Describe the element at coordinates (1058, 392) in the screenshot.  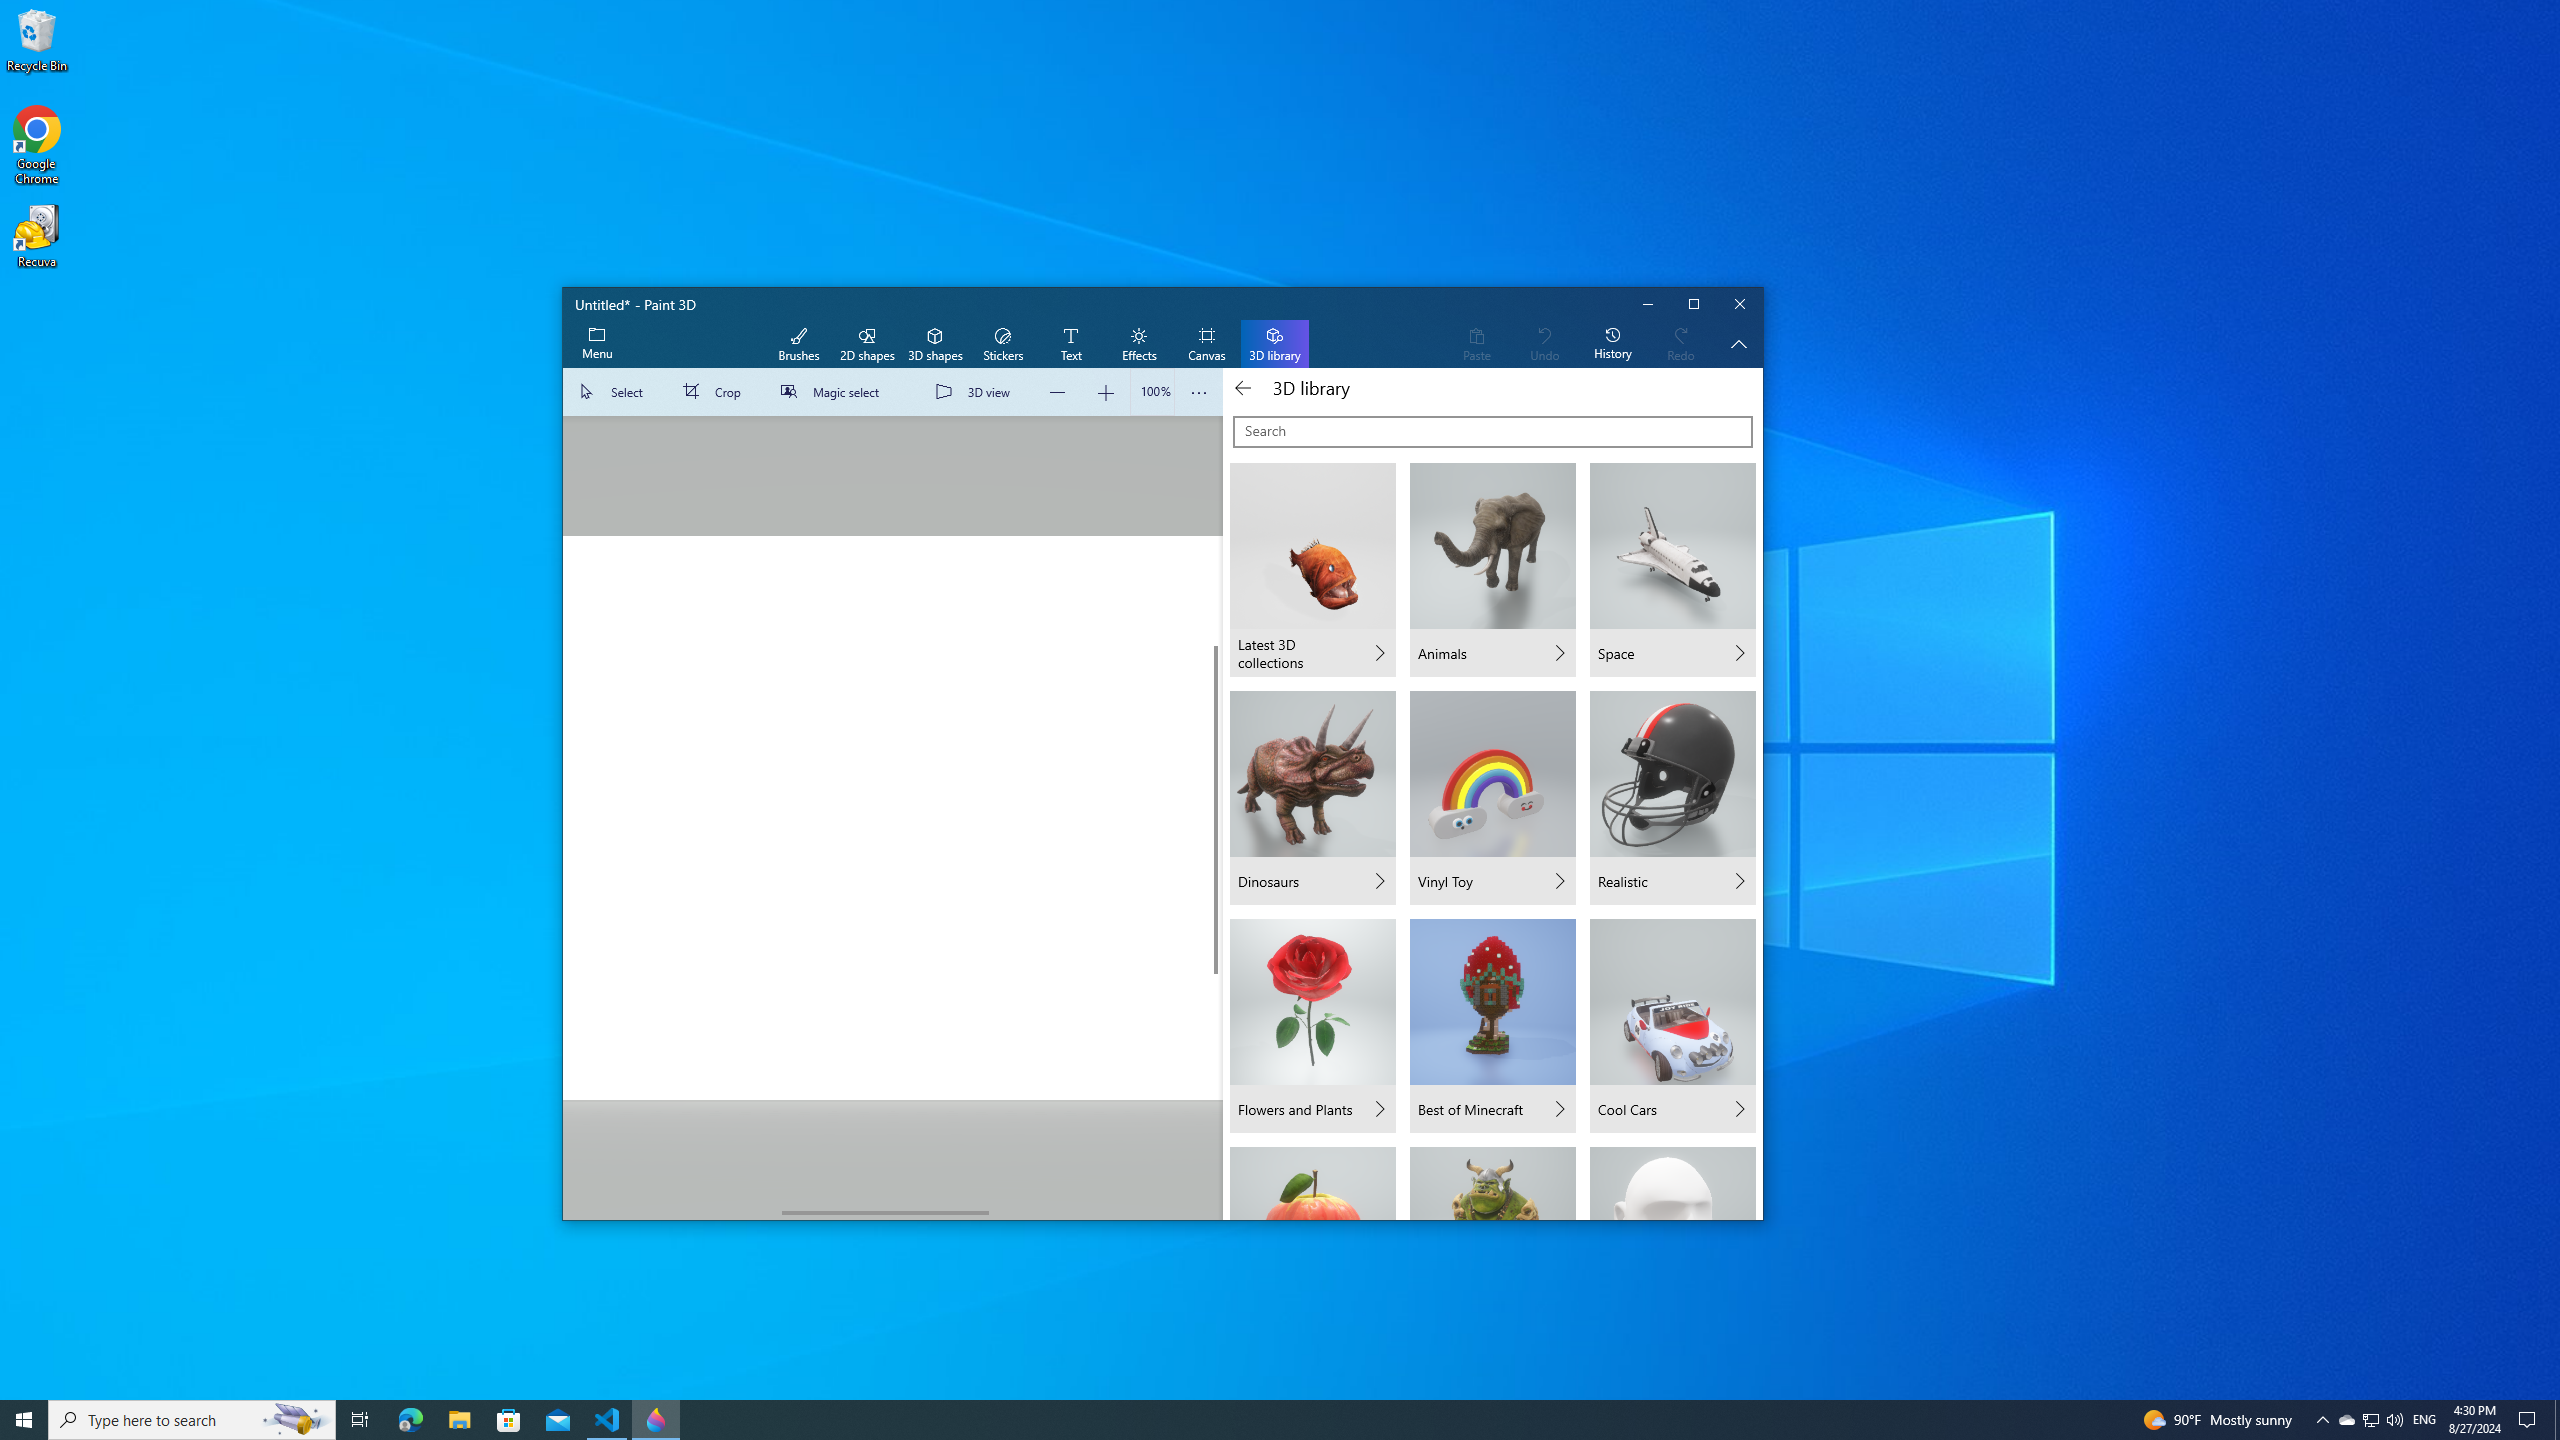
I see `Zoom out` at that location.